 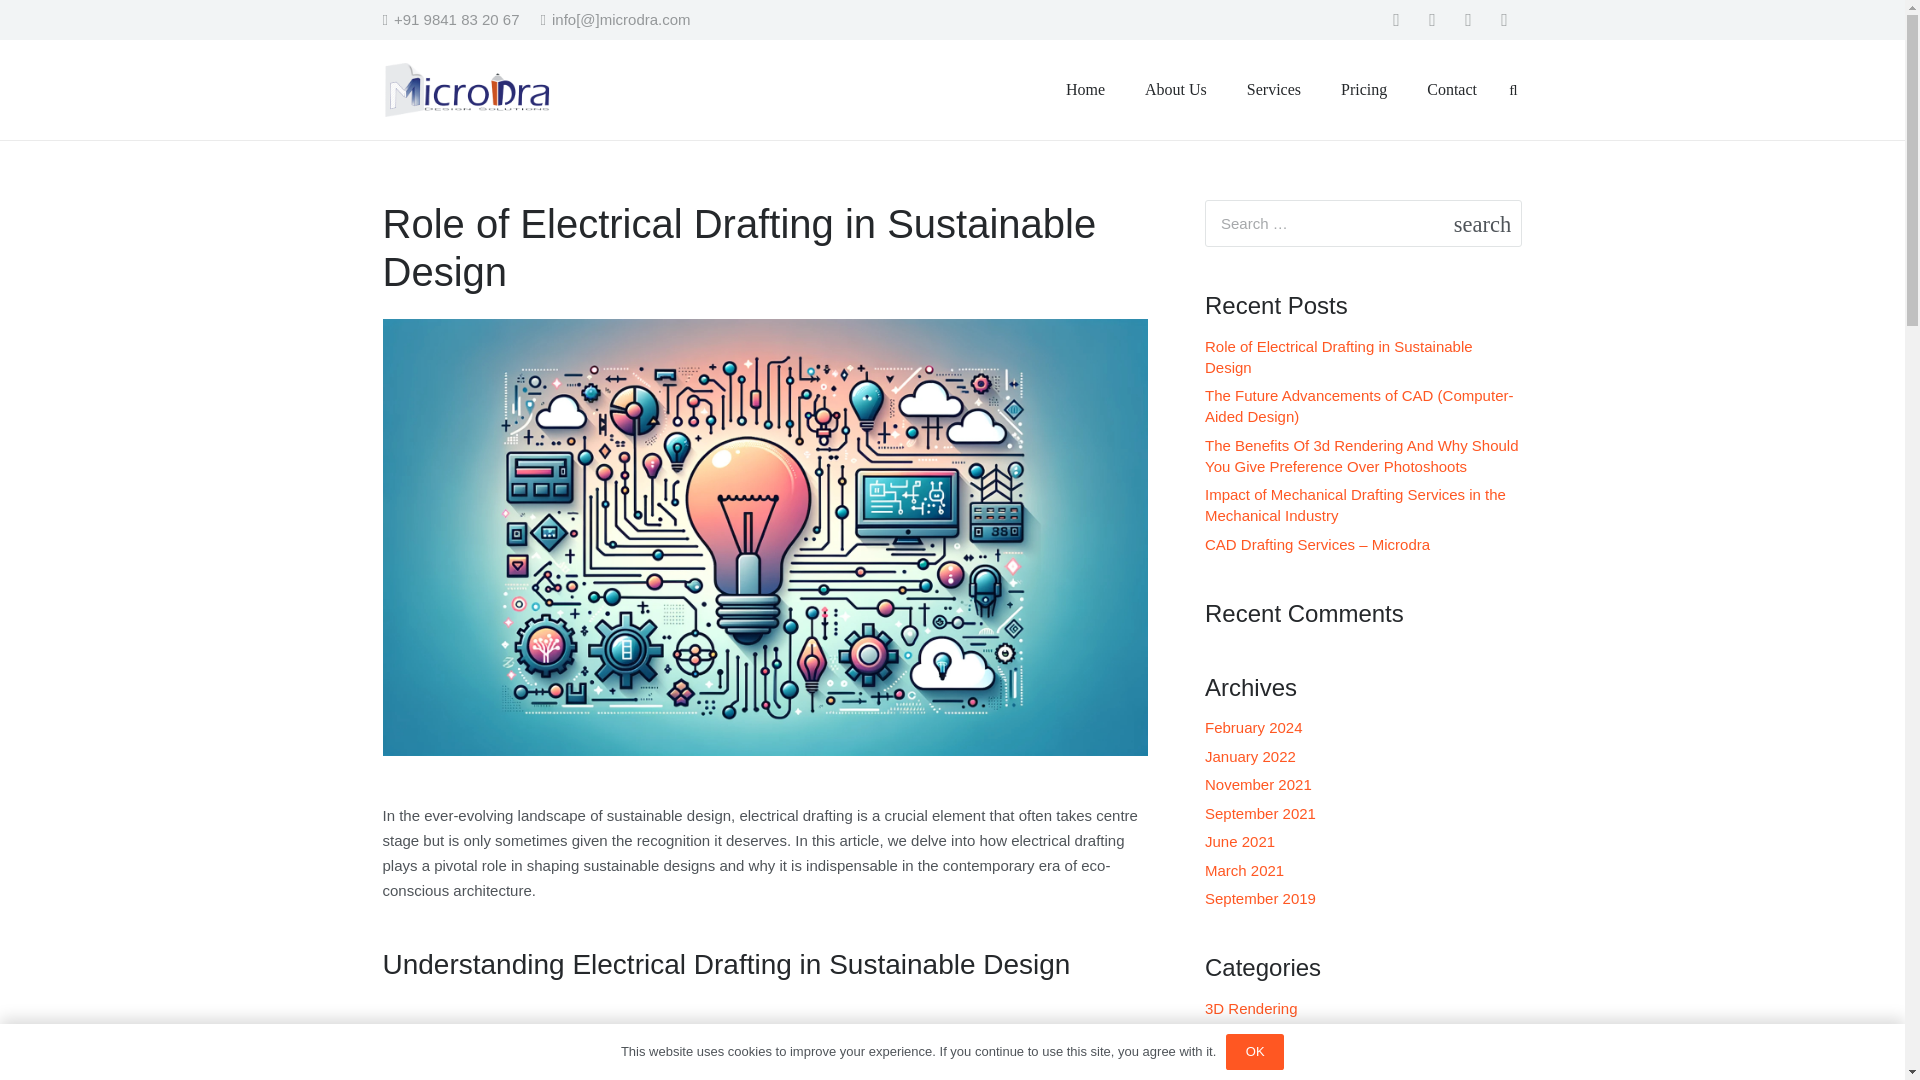 What do you see at coordinates (1244, 870) in the screenshot?
I see `March 2021` at bounding box center [1244, 870].